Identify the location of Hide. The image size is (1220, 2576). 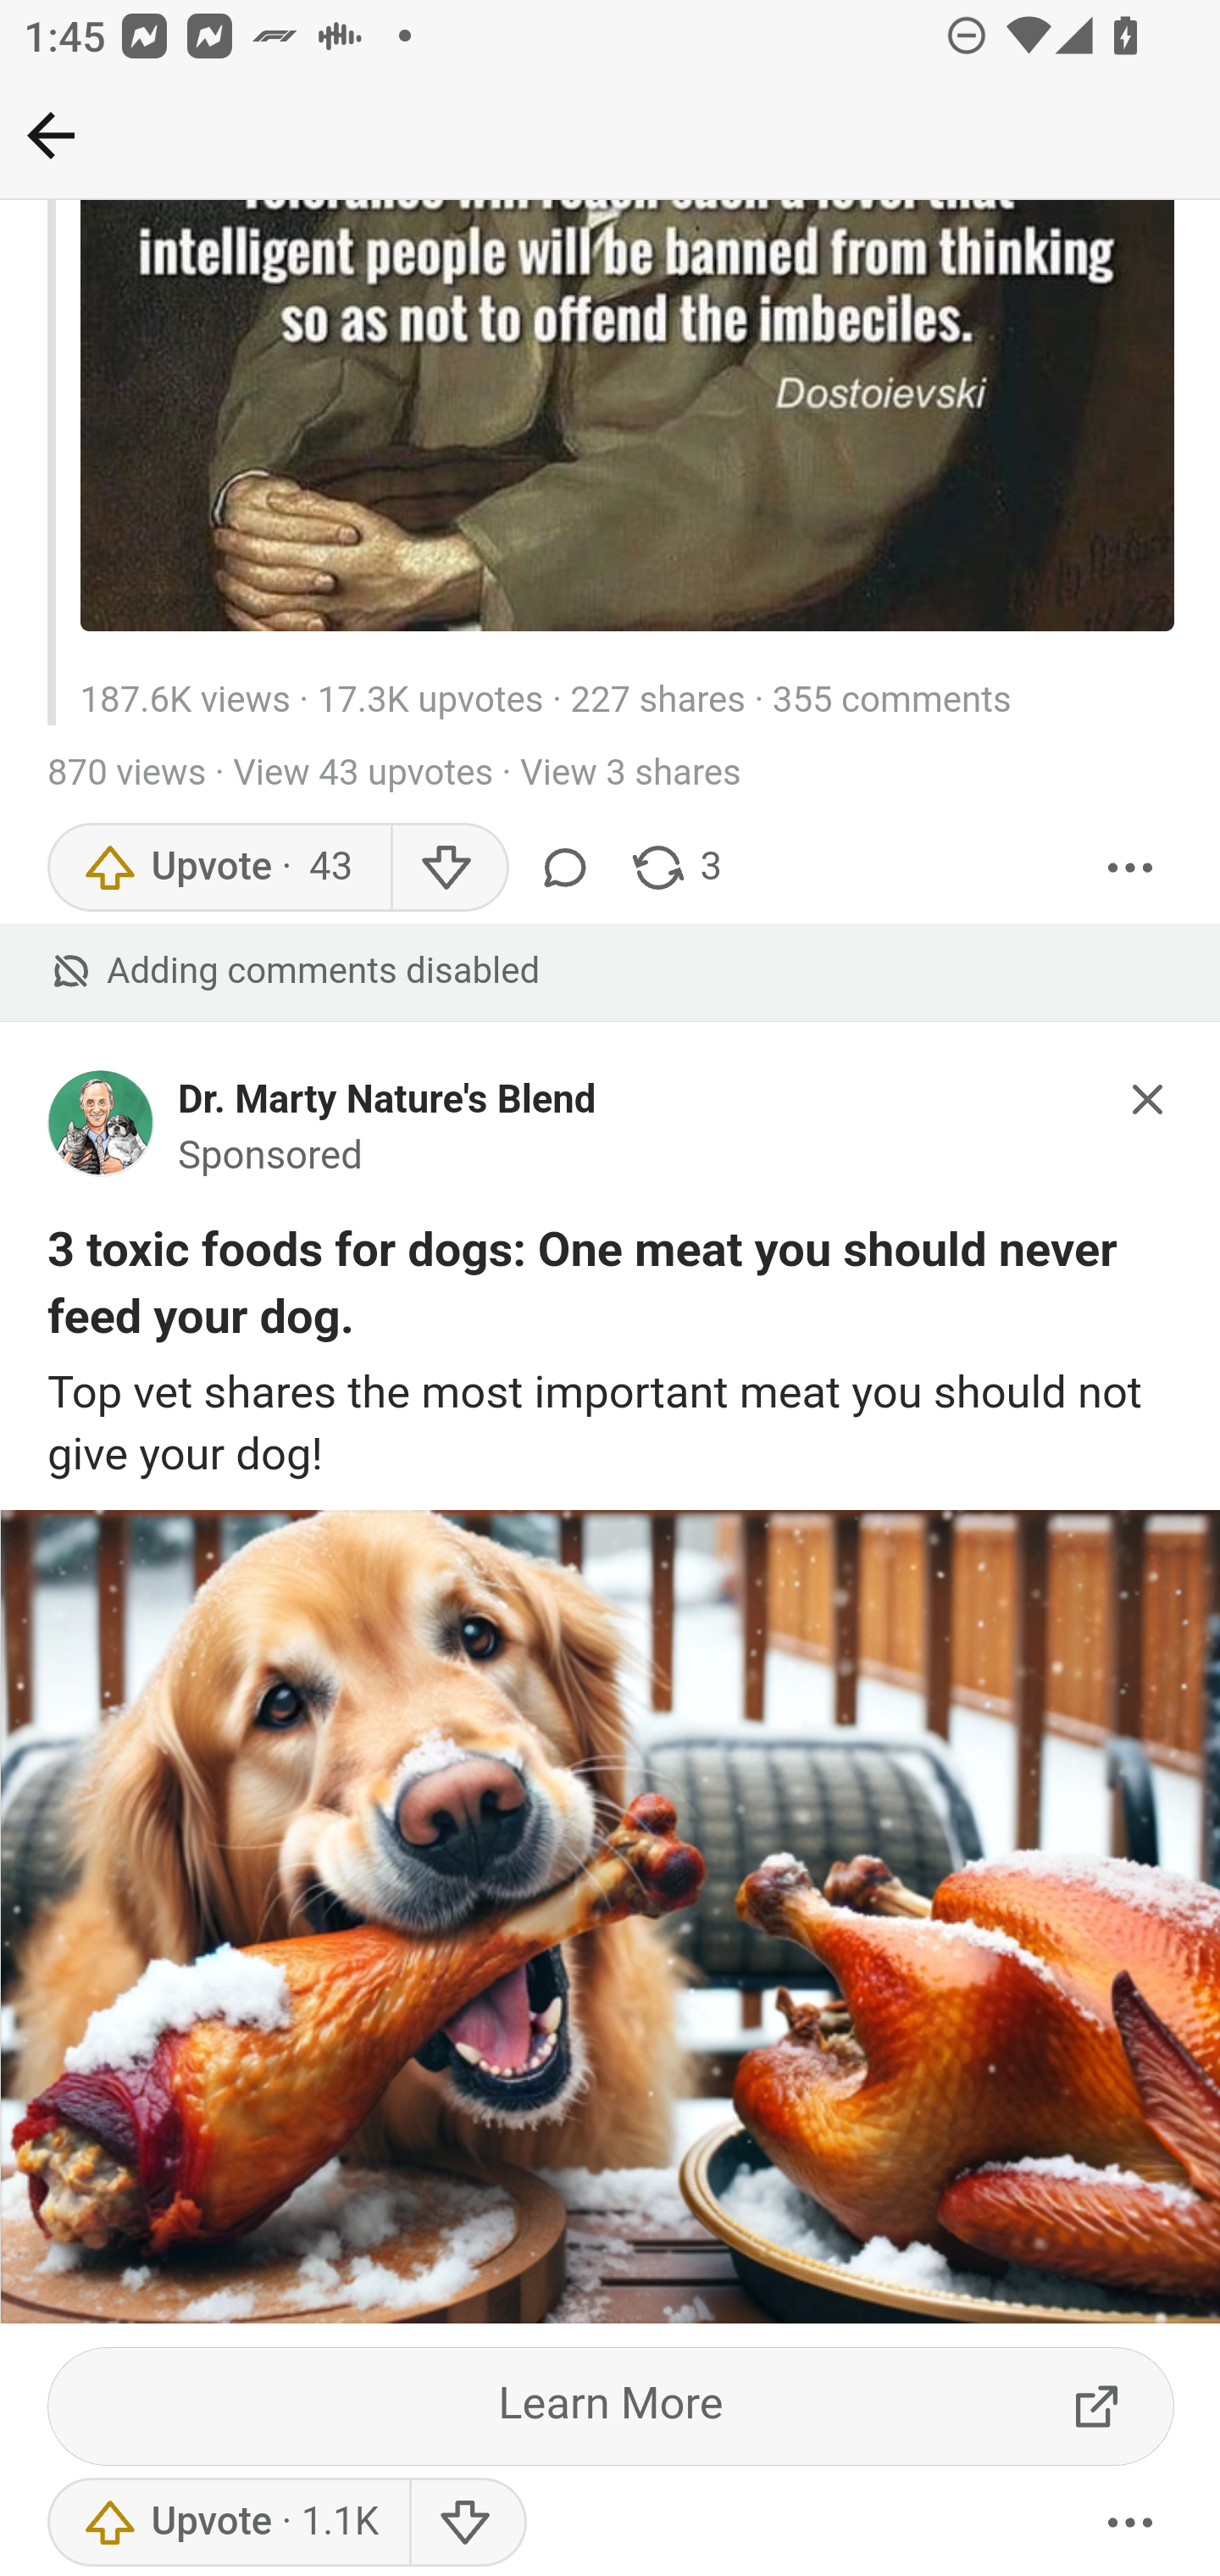
(1149, 1103).